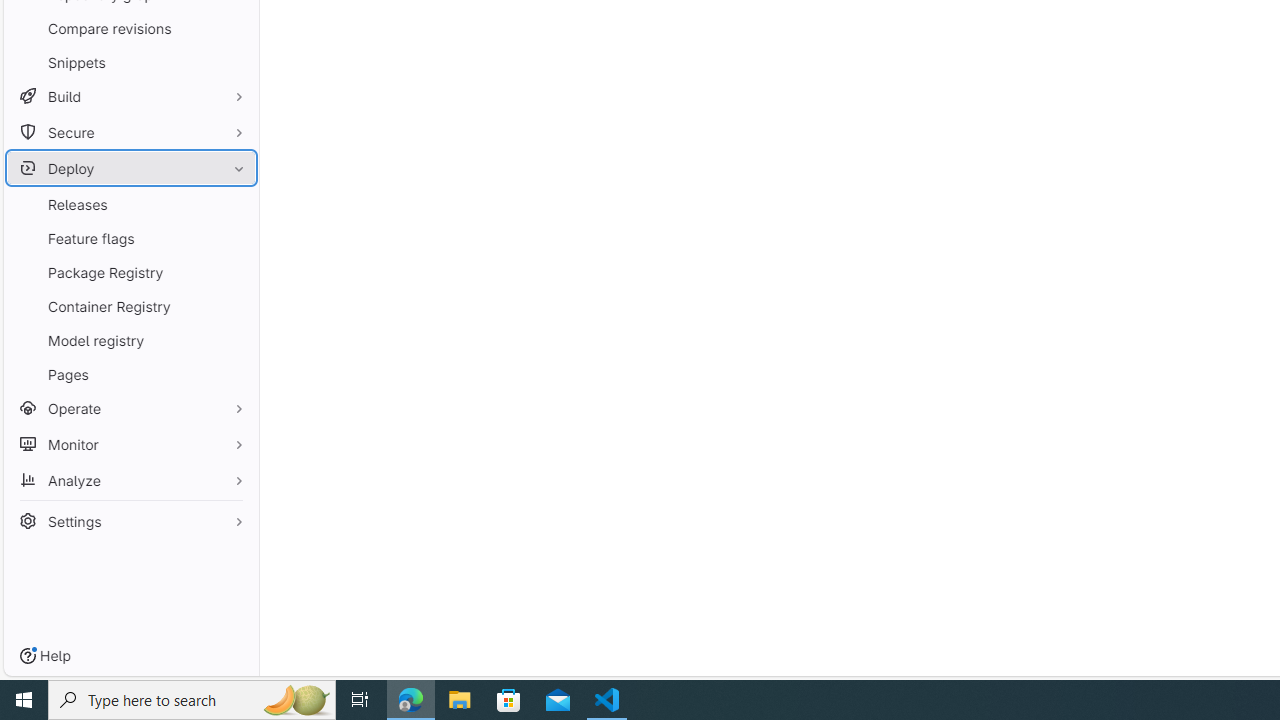  What do you see at coordinates (130, 132) in the screenshot?
I see `Secure` at bounding box center [130, 132].